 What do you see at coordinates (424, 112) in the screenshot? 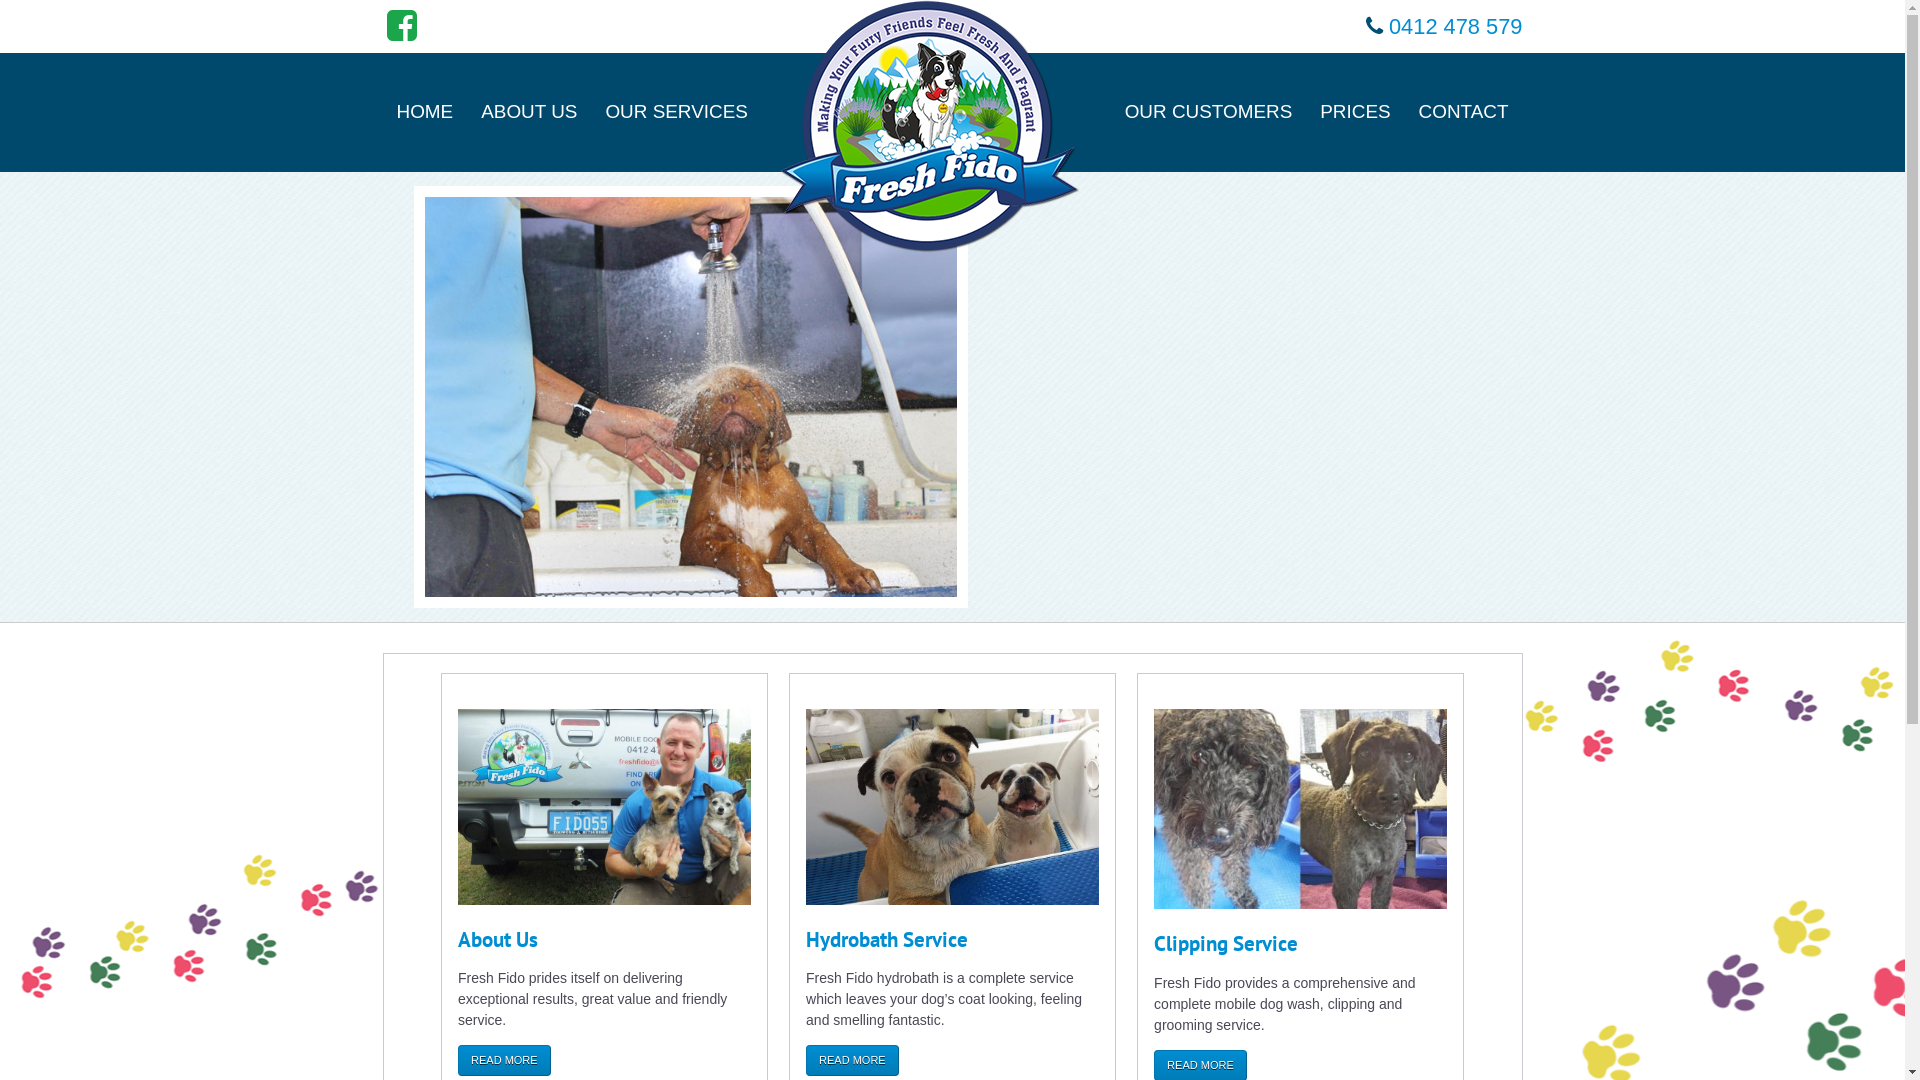
I see `HOME` at bounding box center [424, 112].